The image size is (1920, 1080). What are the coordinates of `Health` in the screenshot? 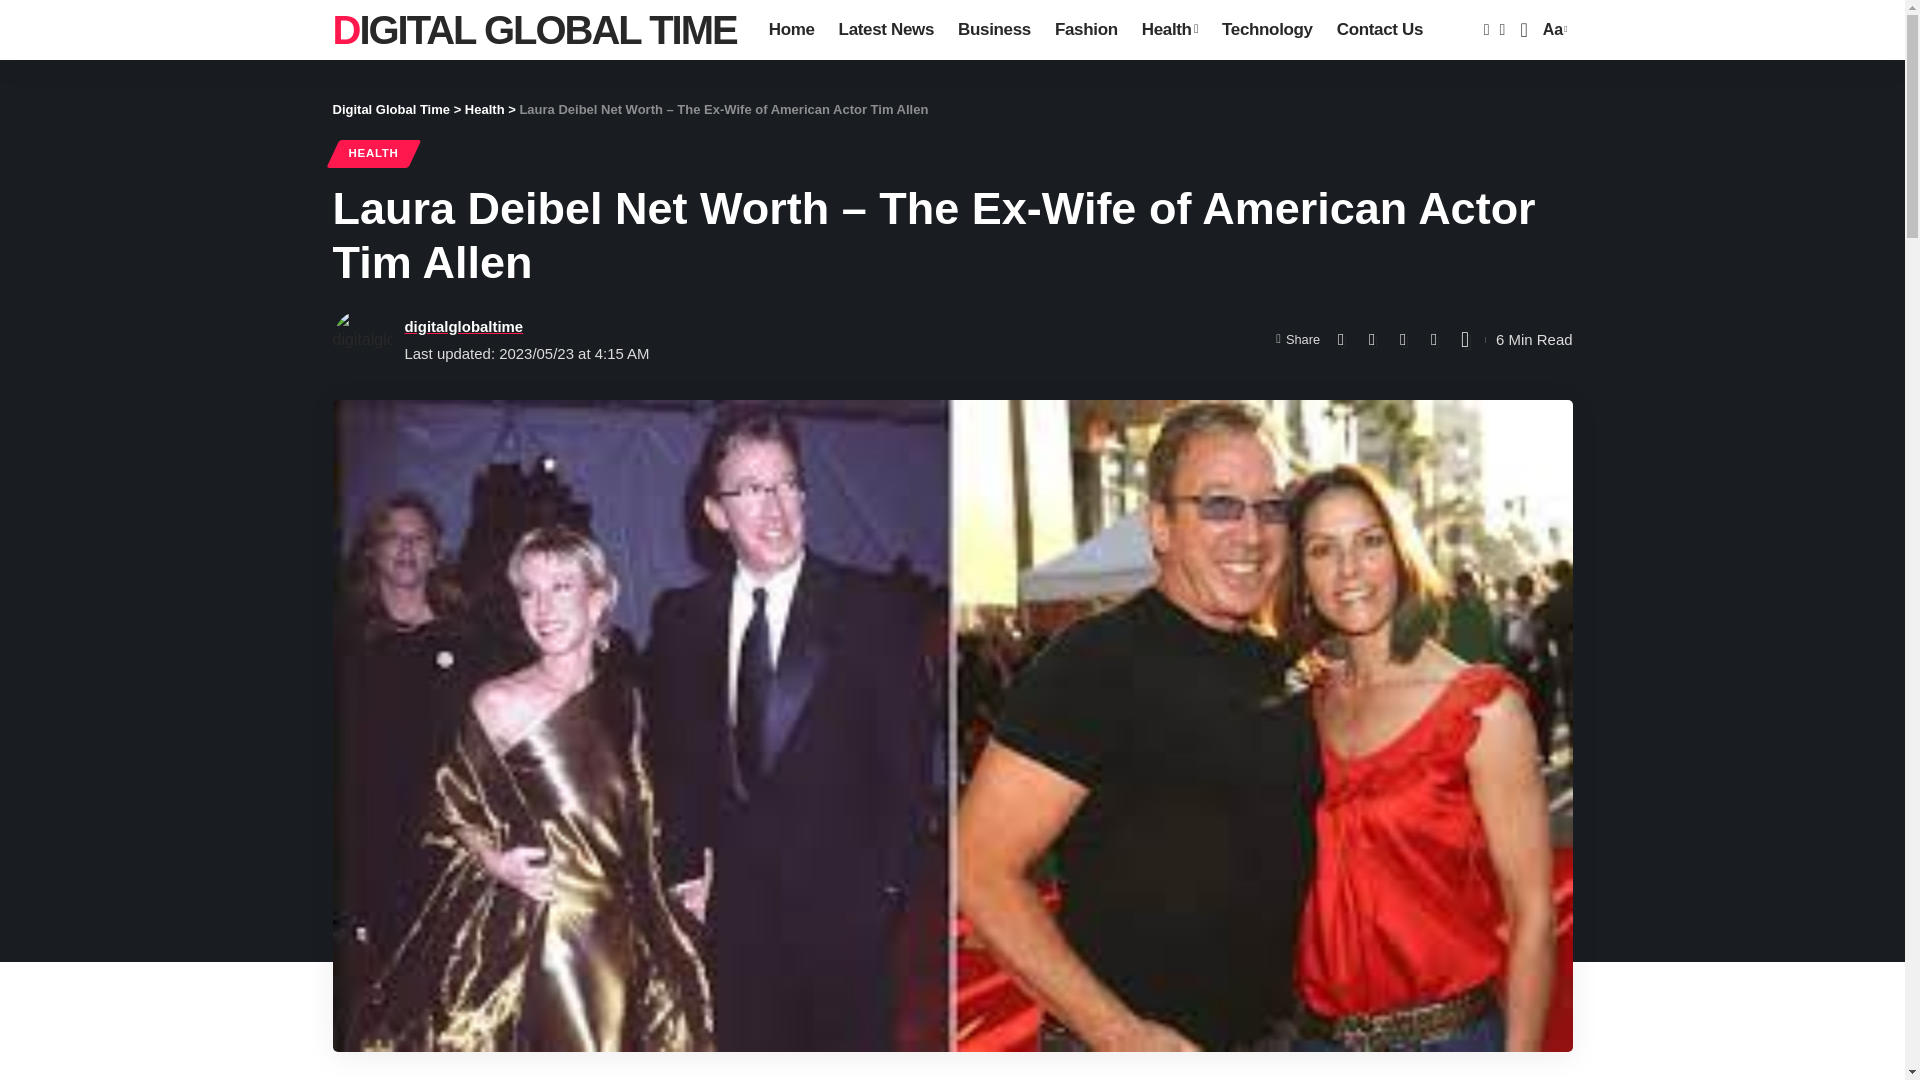 It's located at (373, 154).